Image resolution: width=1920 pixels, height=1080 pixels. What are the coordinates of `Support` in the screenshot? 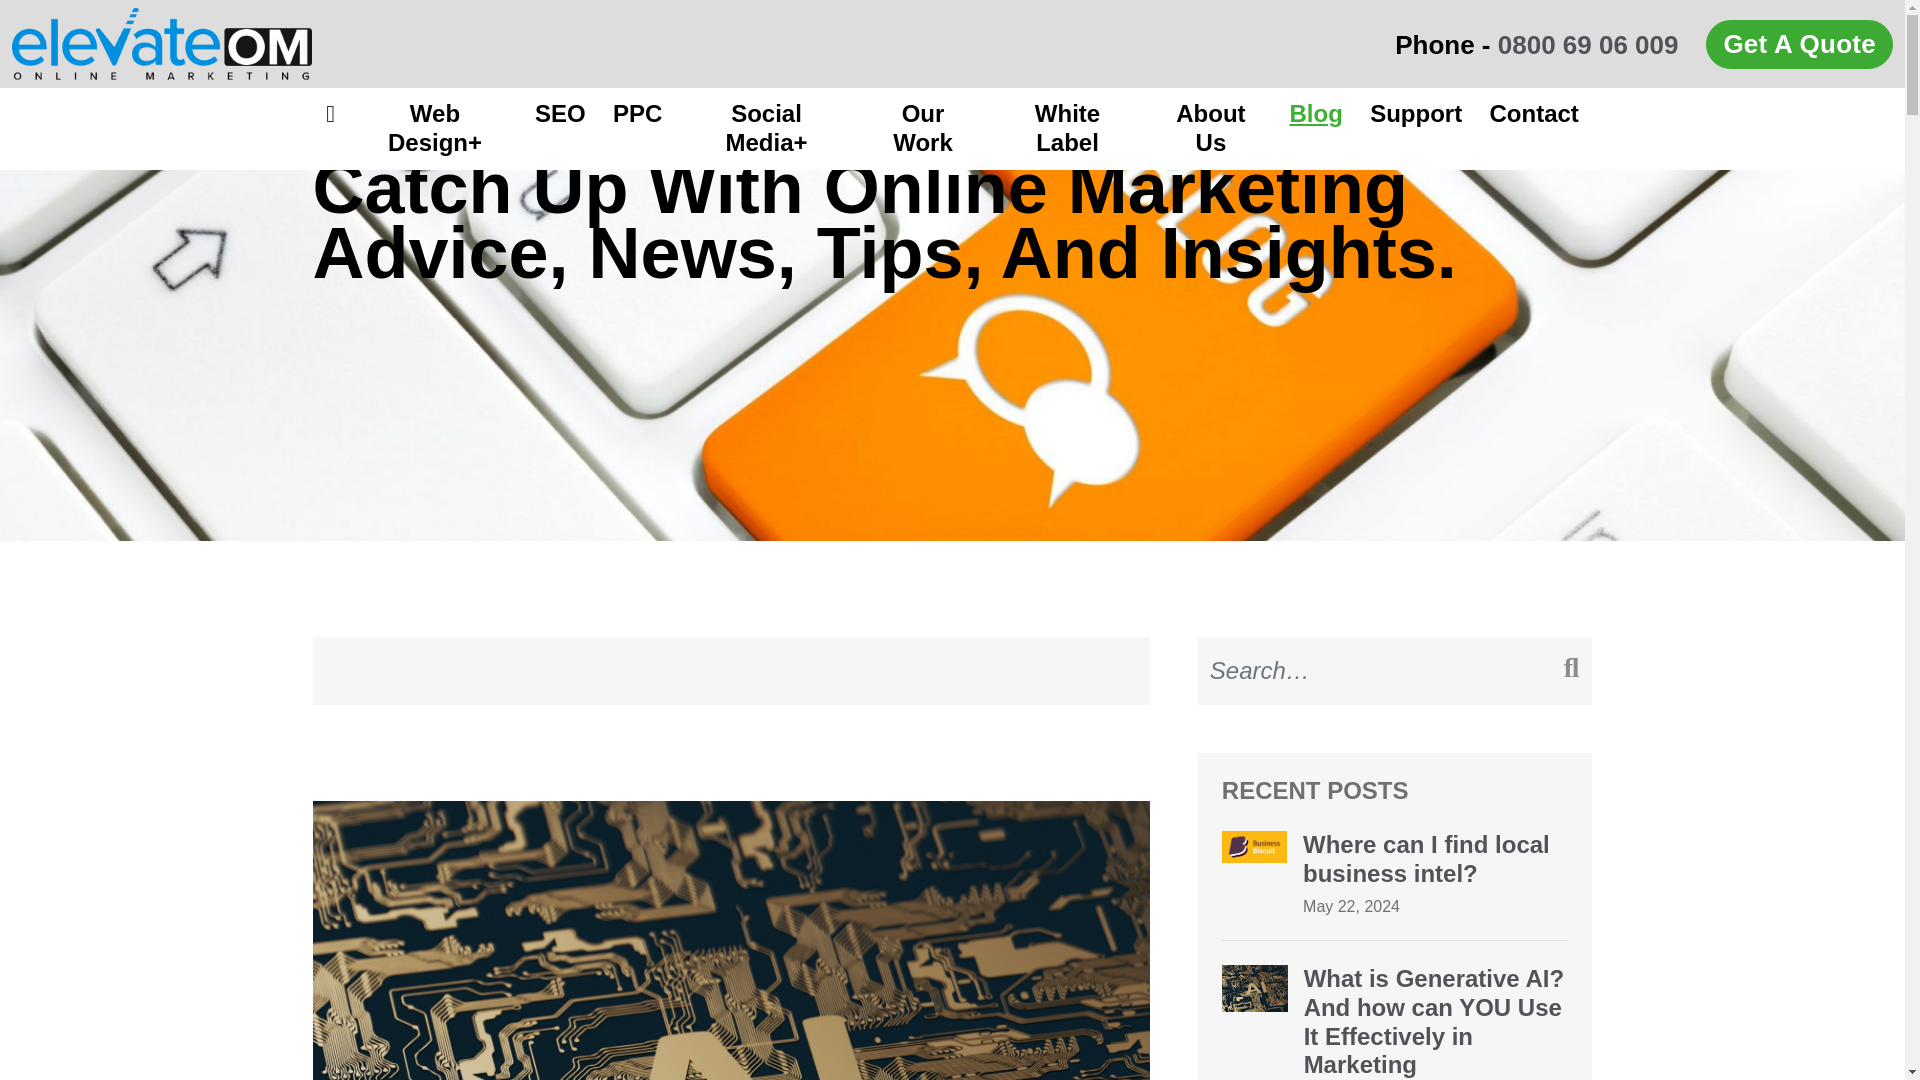 It's located at (1414, 114).